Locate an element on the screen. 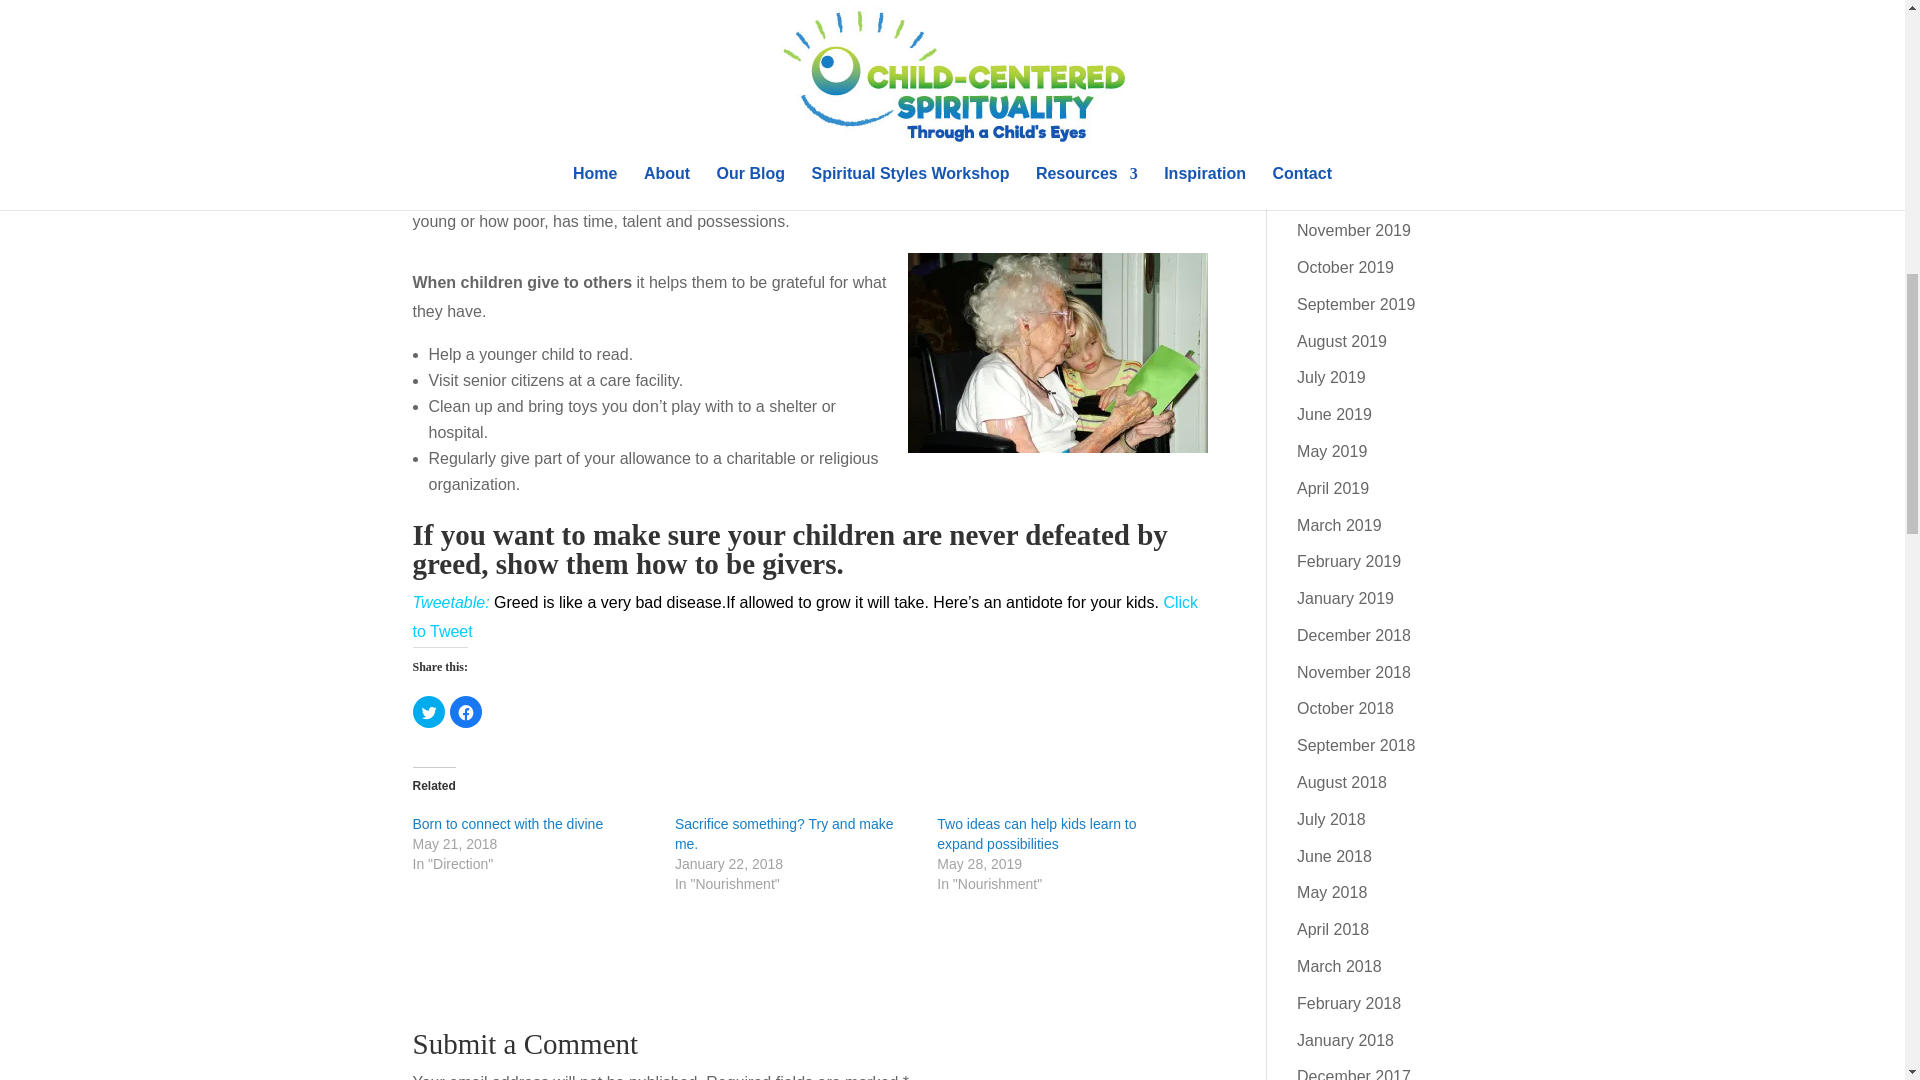 Image resolution: width=1920 pixels, height=1080 pixels. Two ideas can help kids learn to expand possibilities is located at coordinates (1036, 834).